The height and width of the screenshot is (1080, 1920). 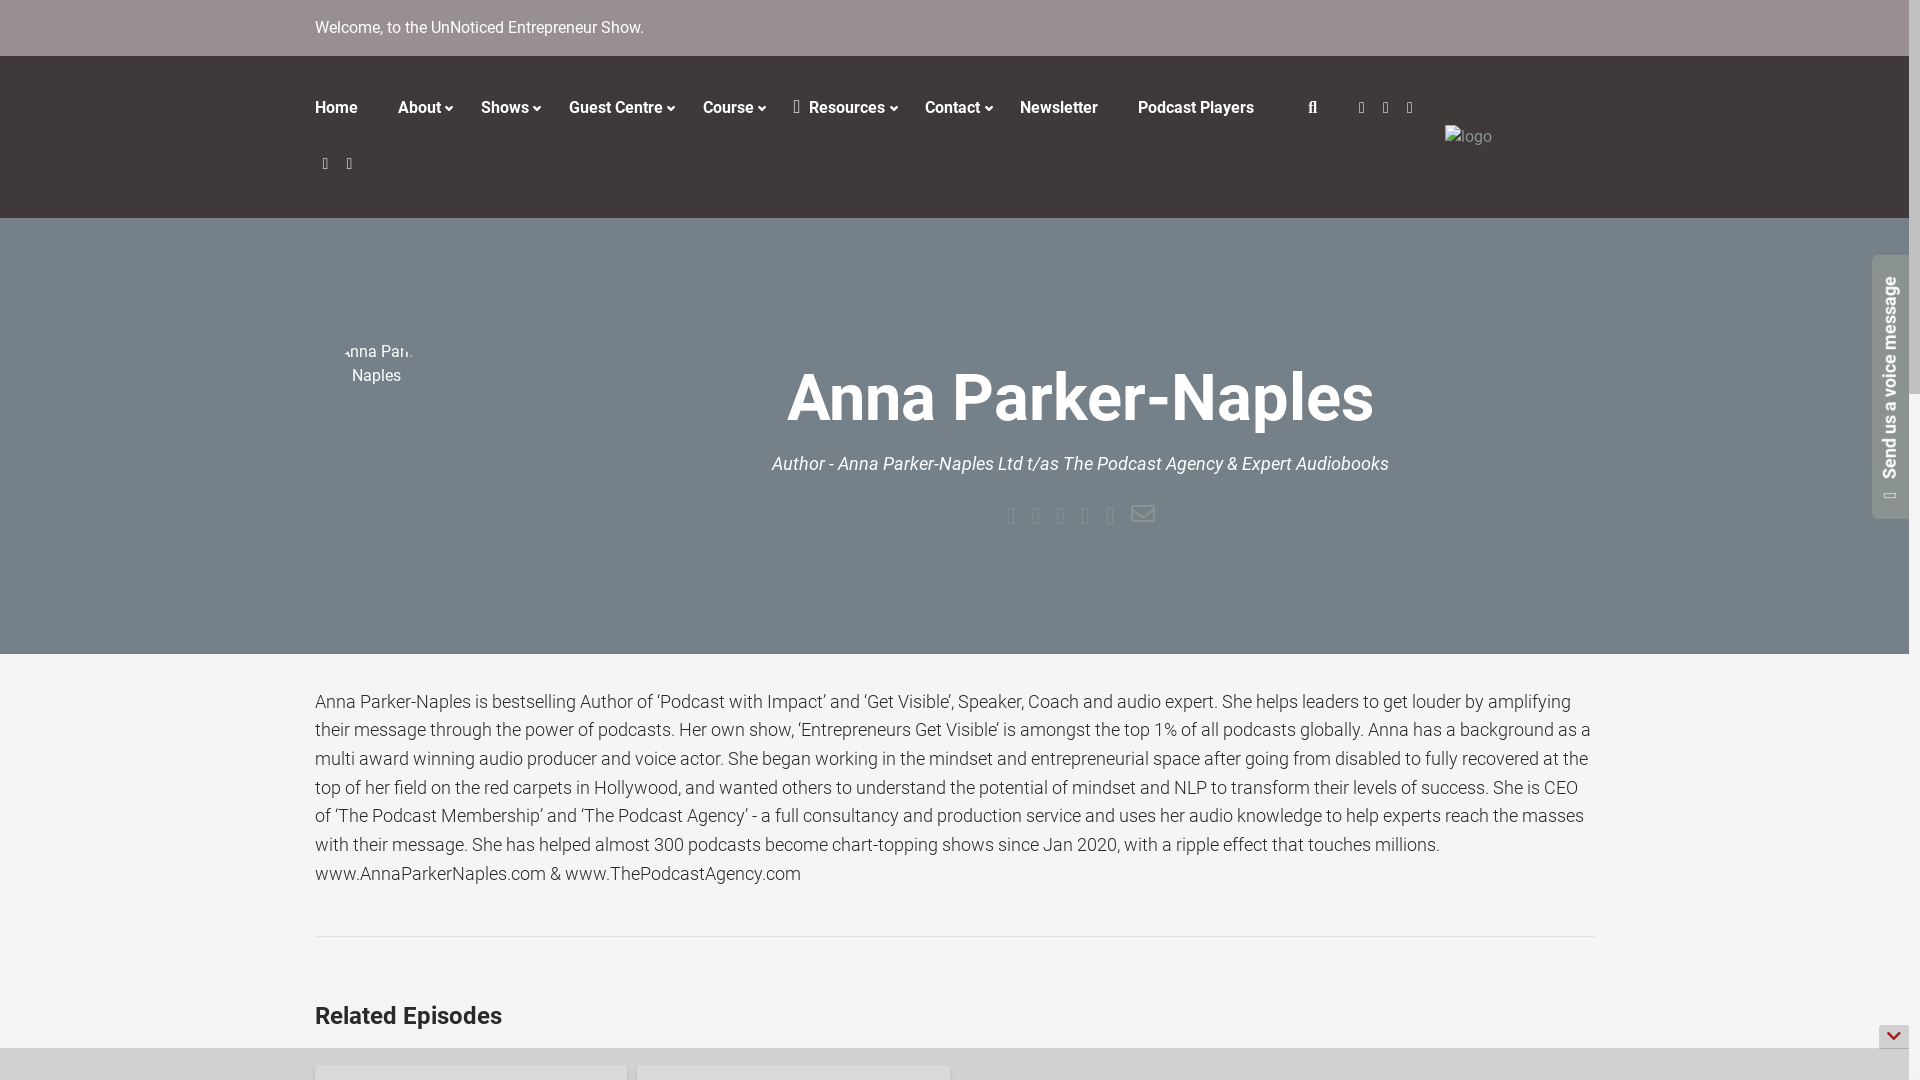 I want to click on Social Icon, so click(x=1411, y=109).